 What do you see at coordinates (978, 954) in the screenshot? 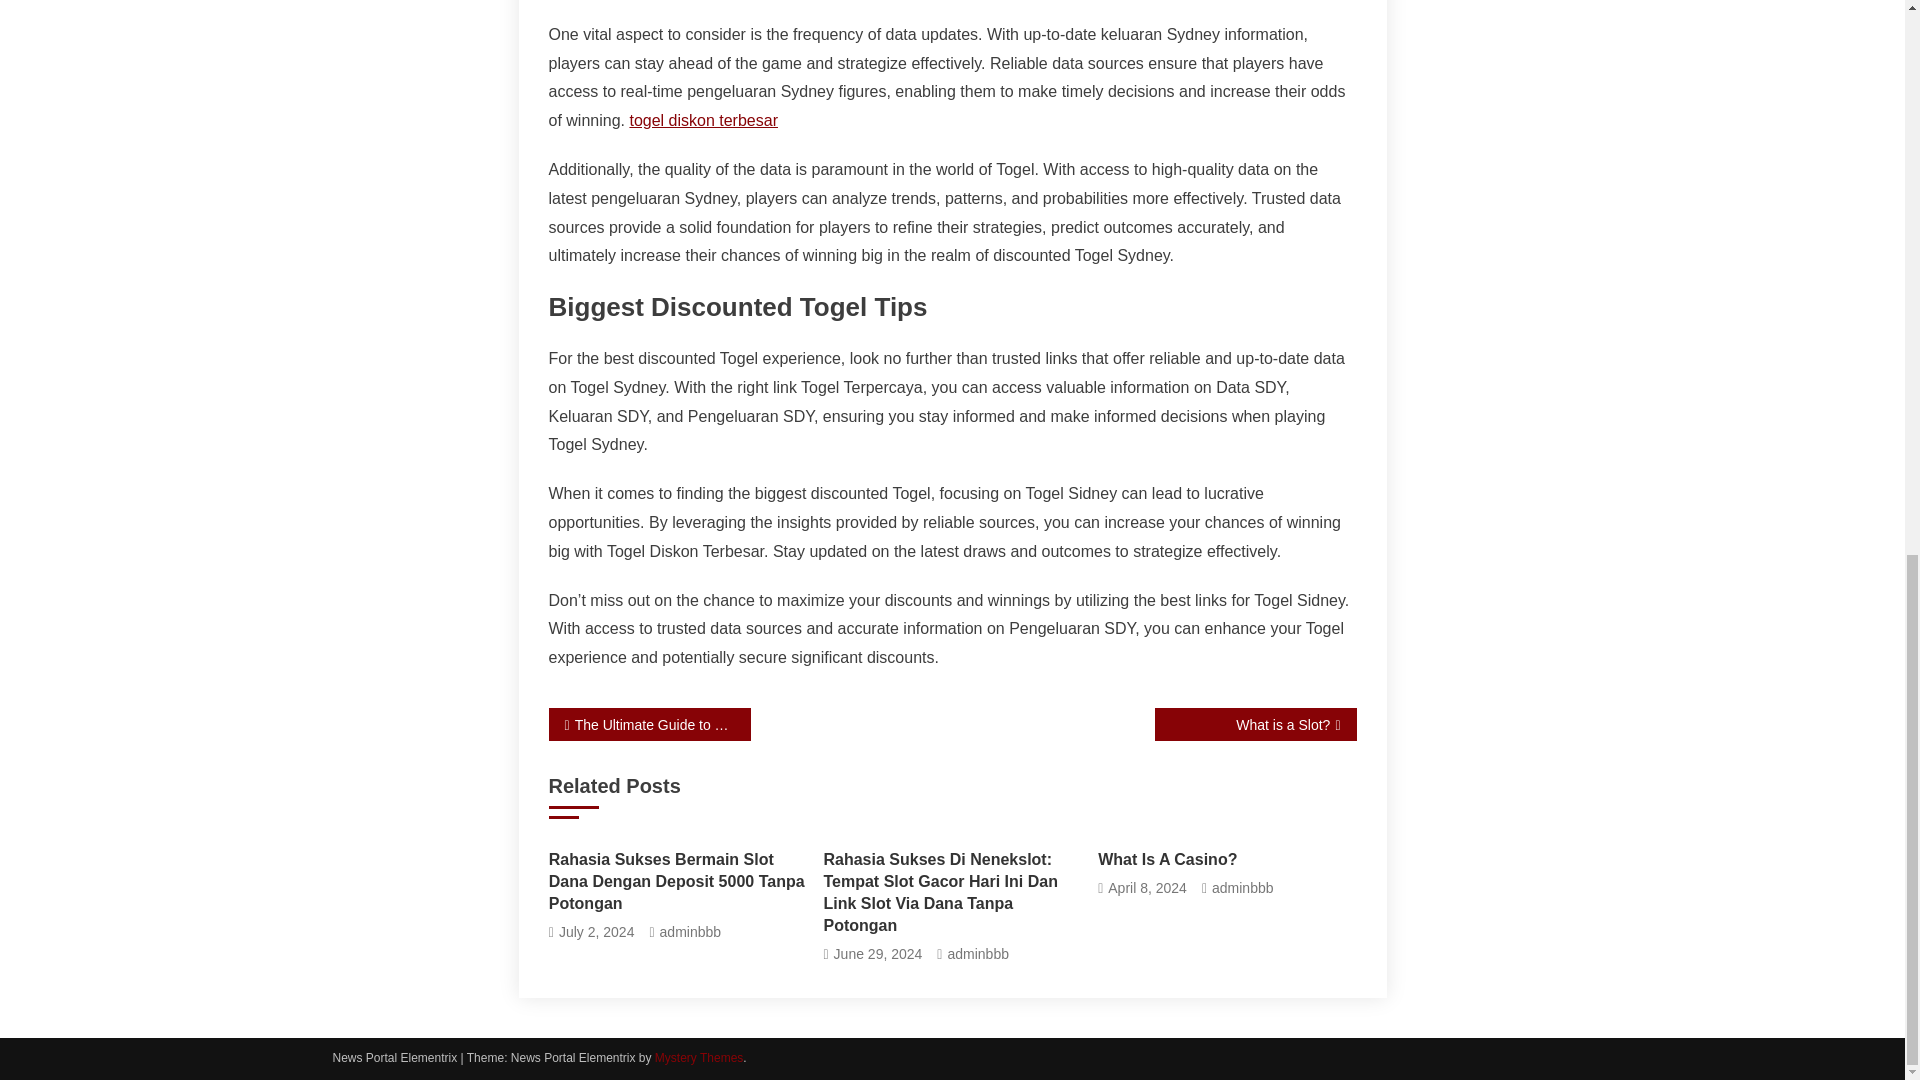
I see `adminbbb` at bounding box center [978, 954].